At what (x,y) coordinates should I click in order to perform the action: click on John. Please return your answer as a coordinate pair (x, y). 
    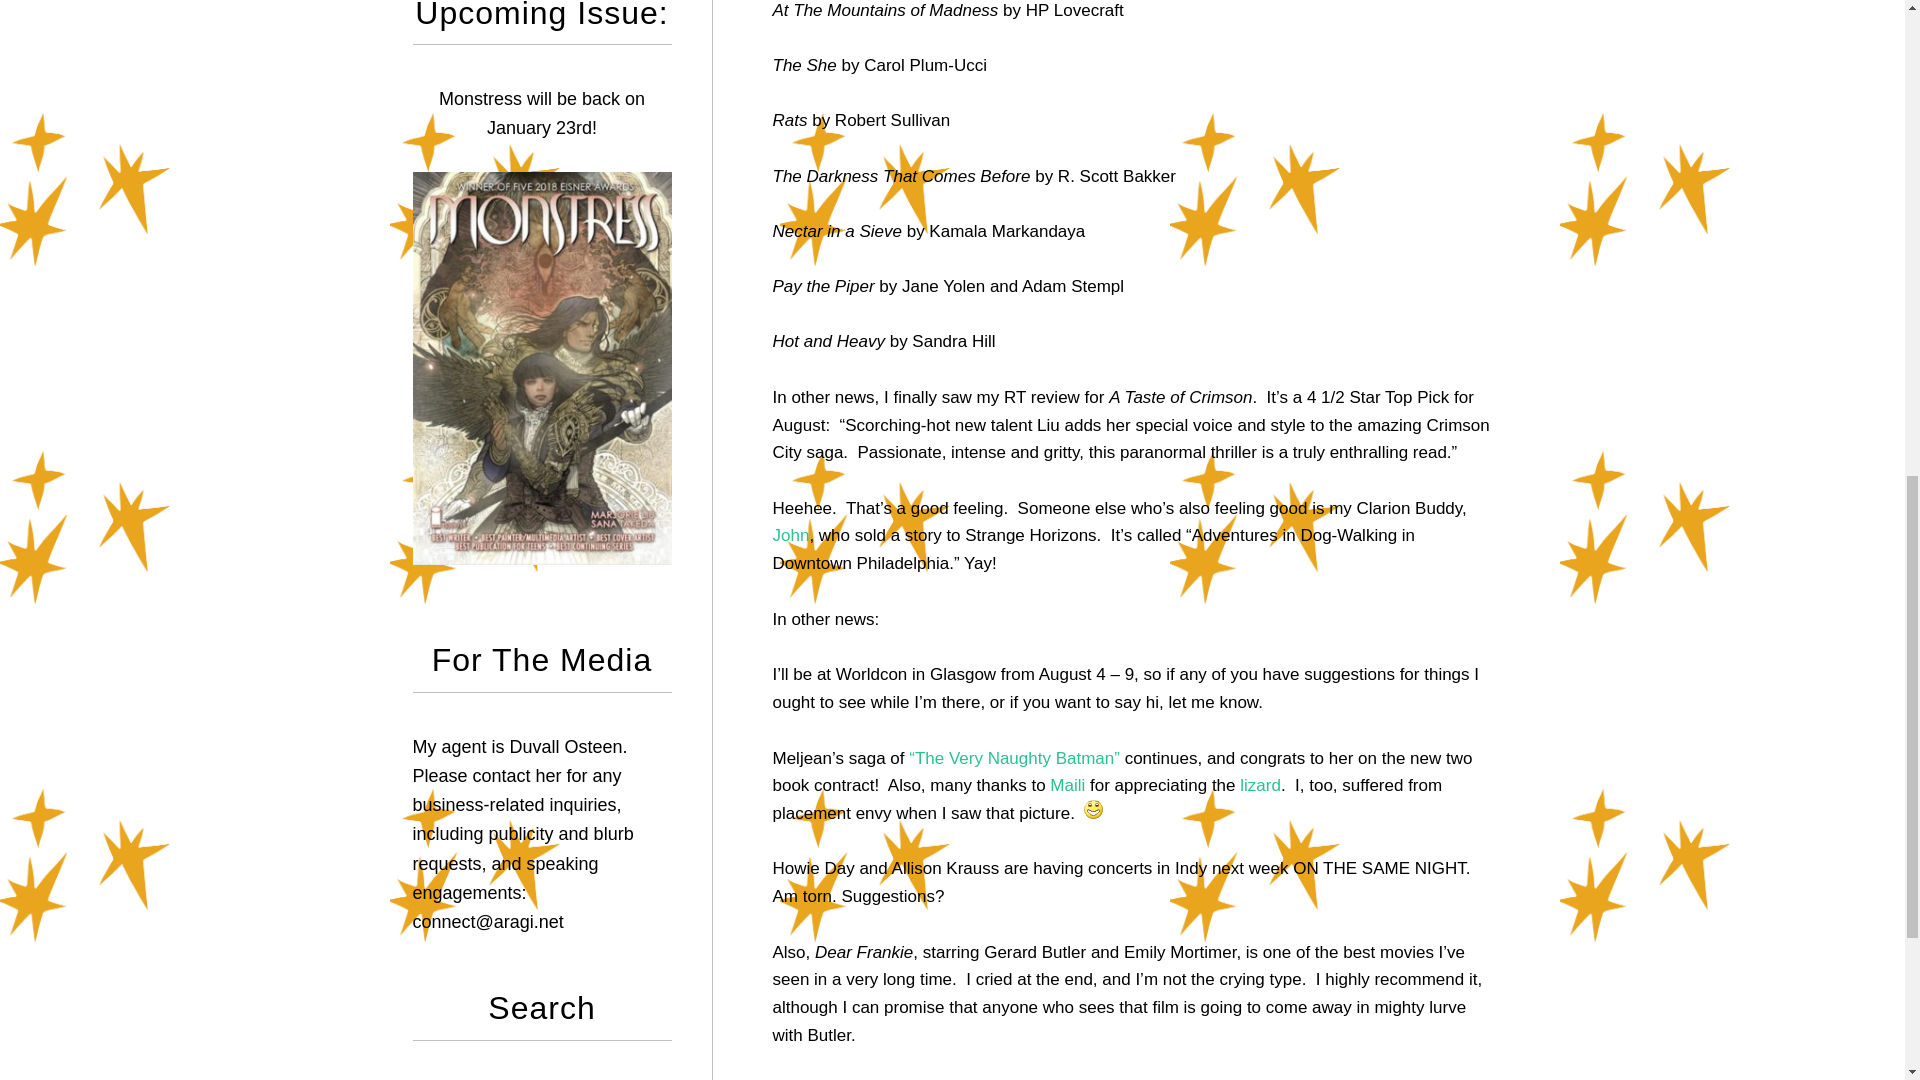
    Looking at the image, I should click on (790, 535).